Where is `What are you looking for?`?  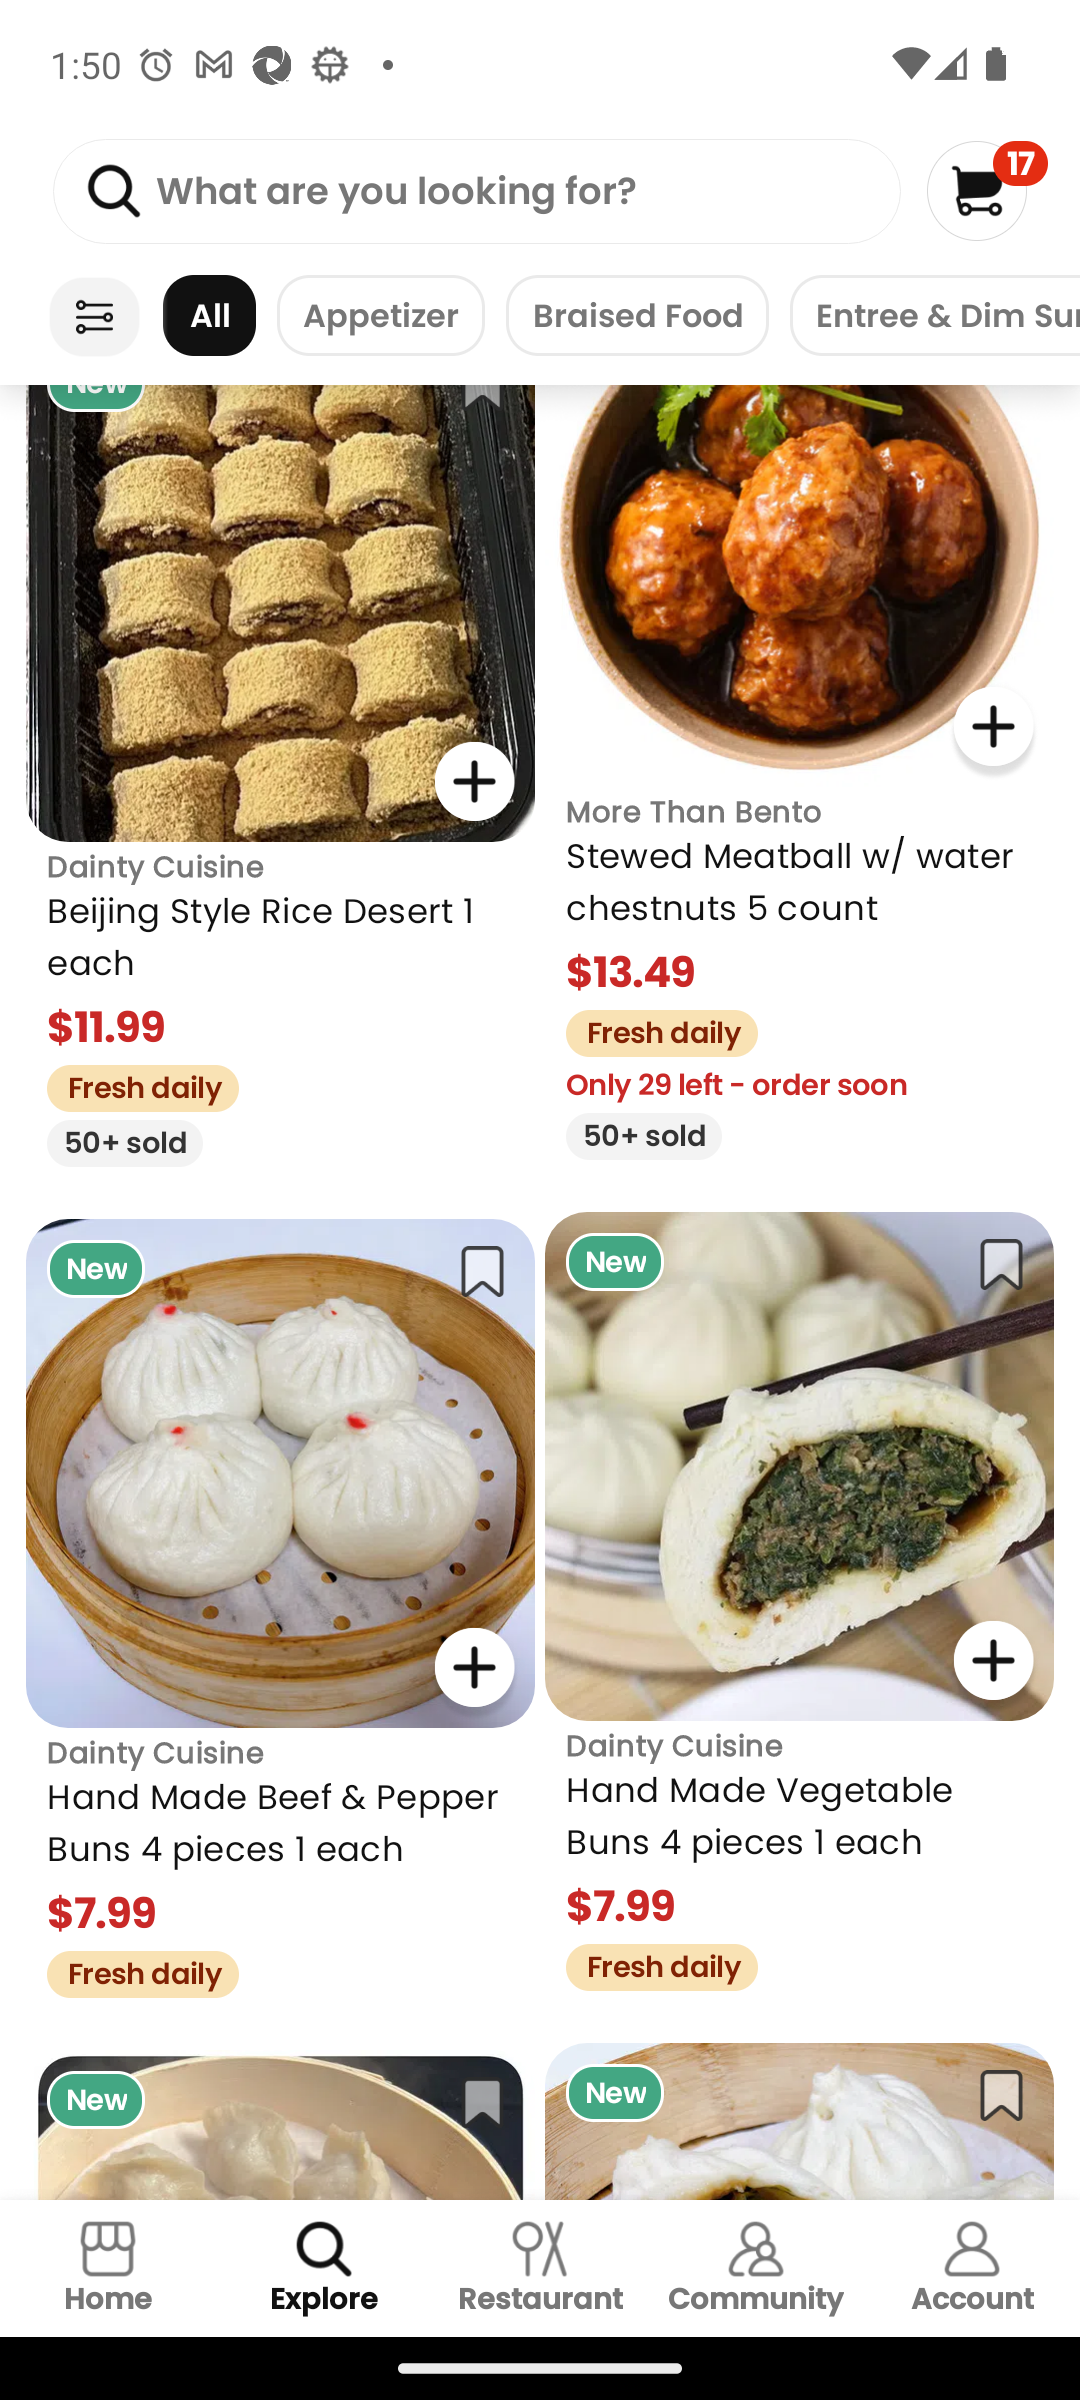
What are you looking for? is located at coordinates (476, 192).